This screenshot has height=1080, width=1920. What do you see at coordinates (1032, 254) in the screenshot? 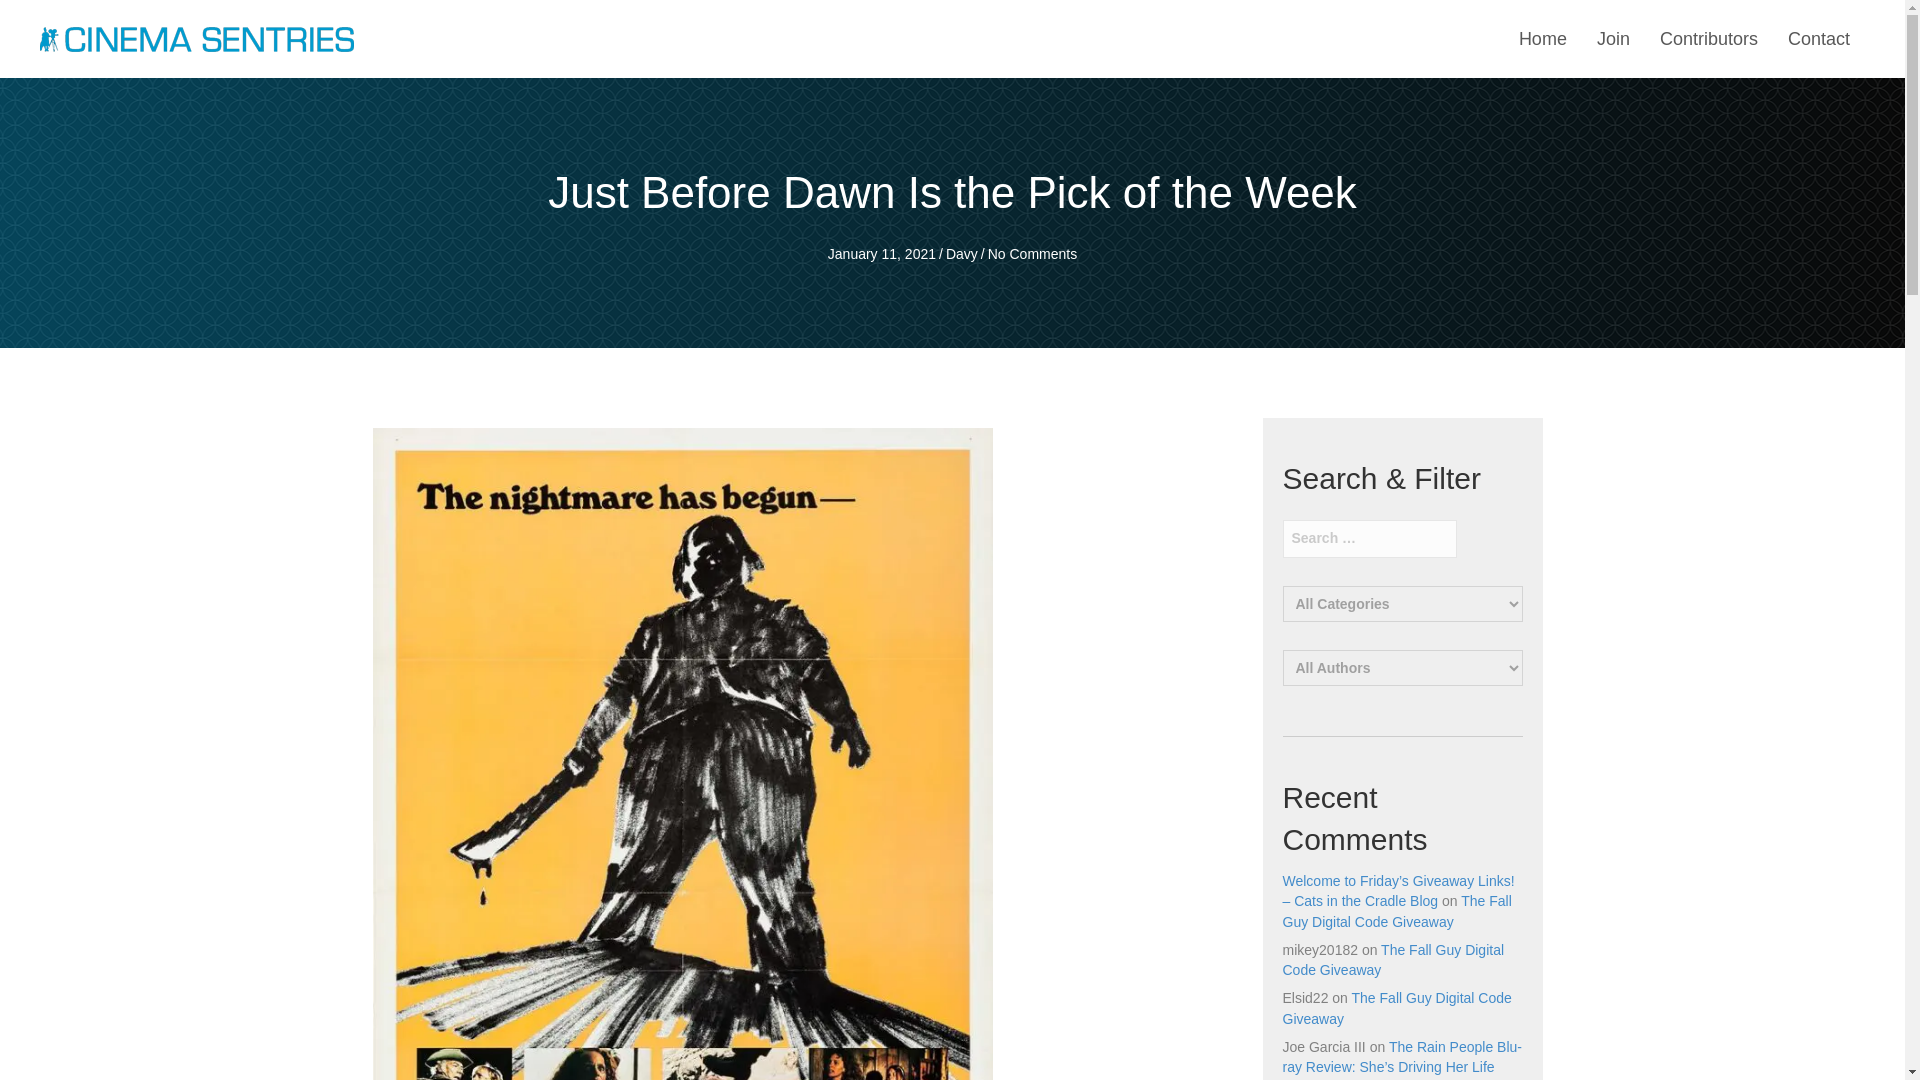
I see `No Comments` at bounding box center [1032, 254].